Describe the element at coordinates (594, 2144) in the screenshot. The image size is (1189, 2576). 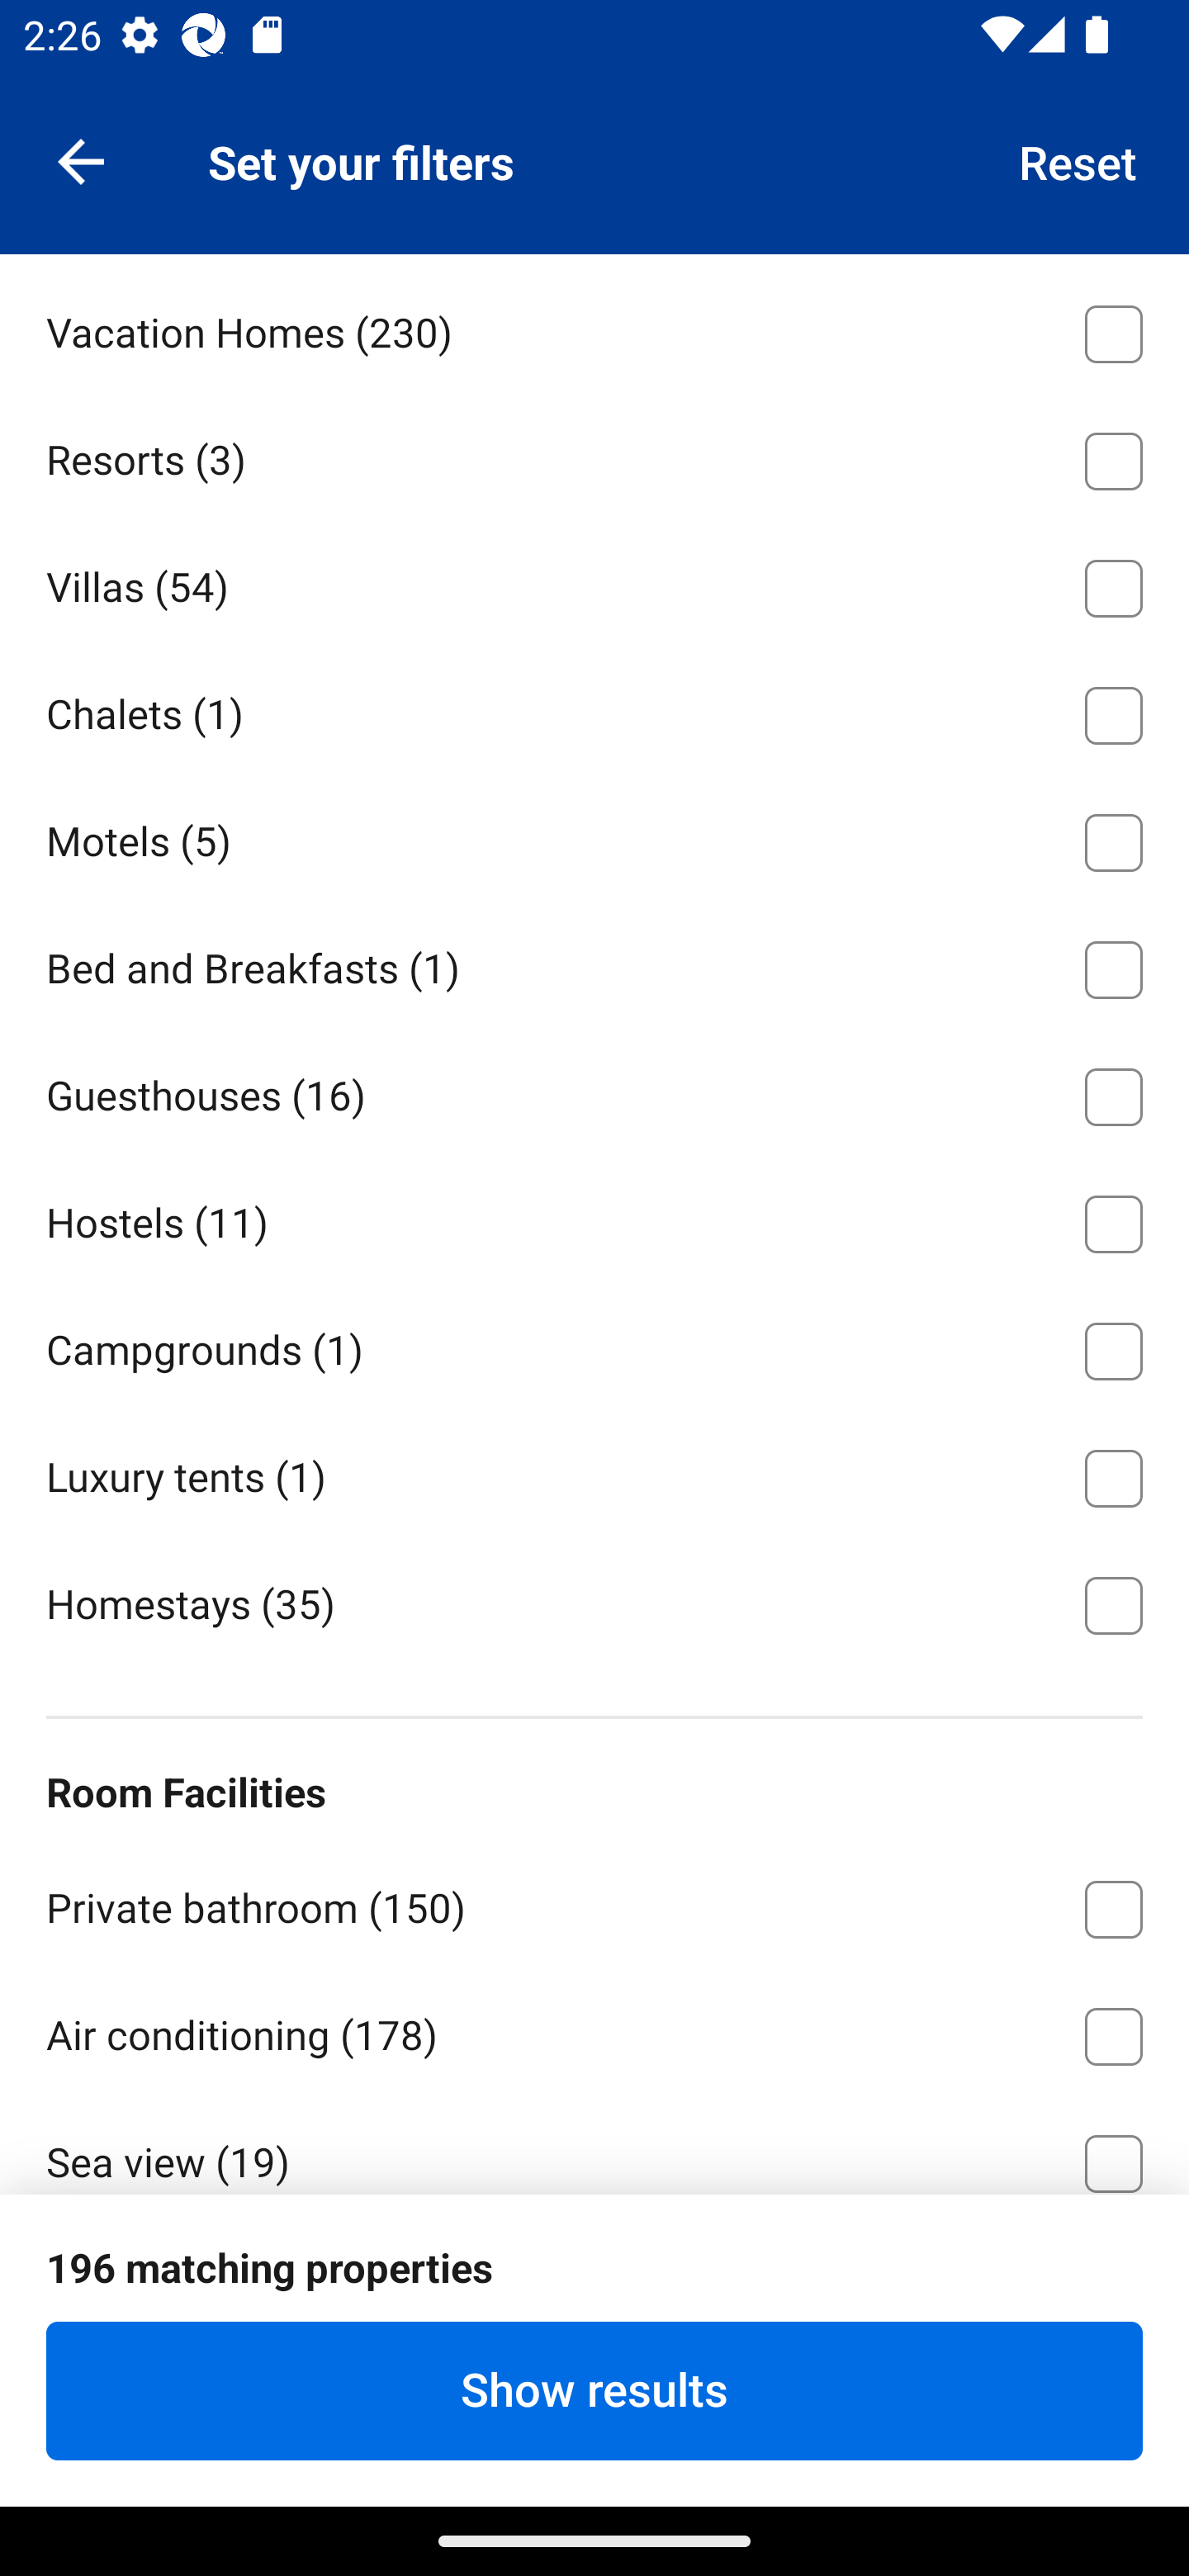
I see `Sea view ⁦(19)` at that location.